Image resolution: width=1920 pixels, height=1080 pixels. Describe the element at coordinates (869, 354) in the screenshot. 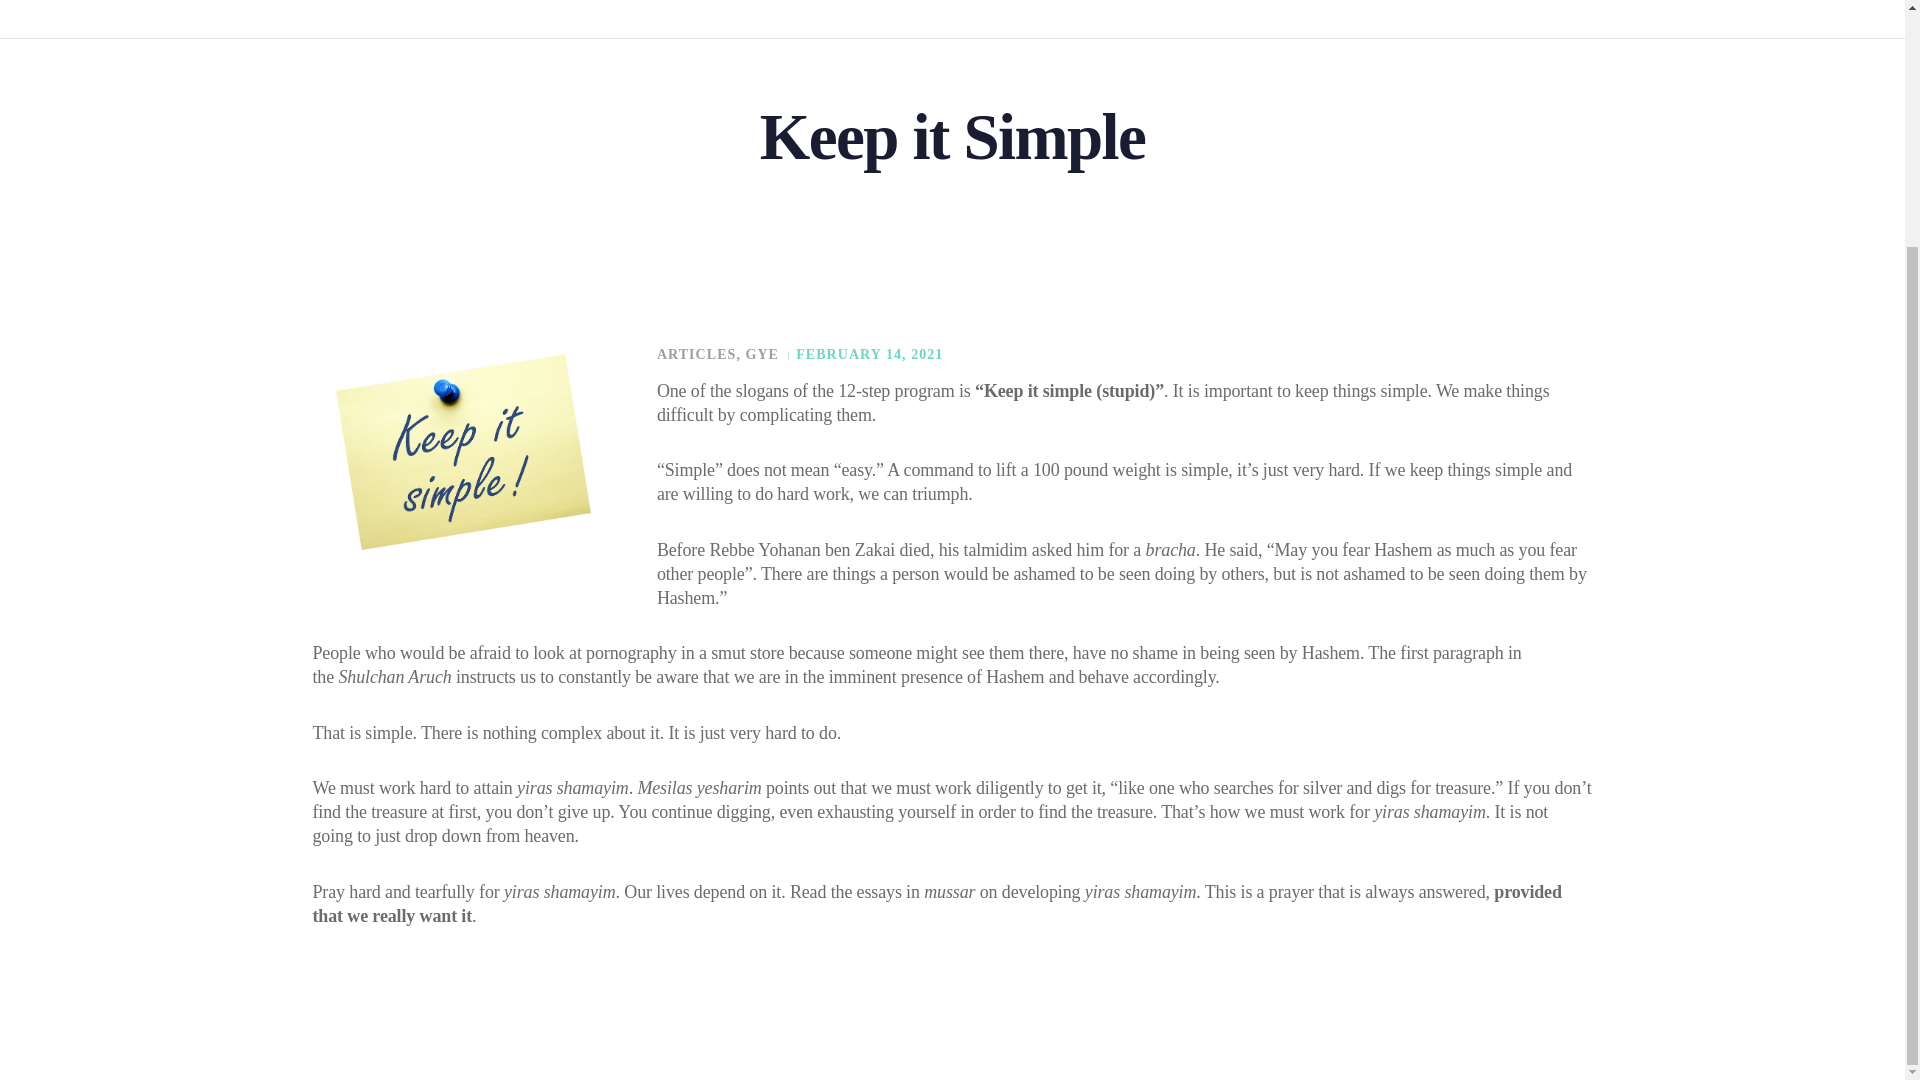

I see `FEBRUARY 14, 2021` at that location.